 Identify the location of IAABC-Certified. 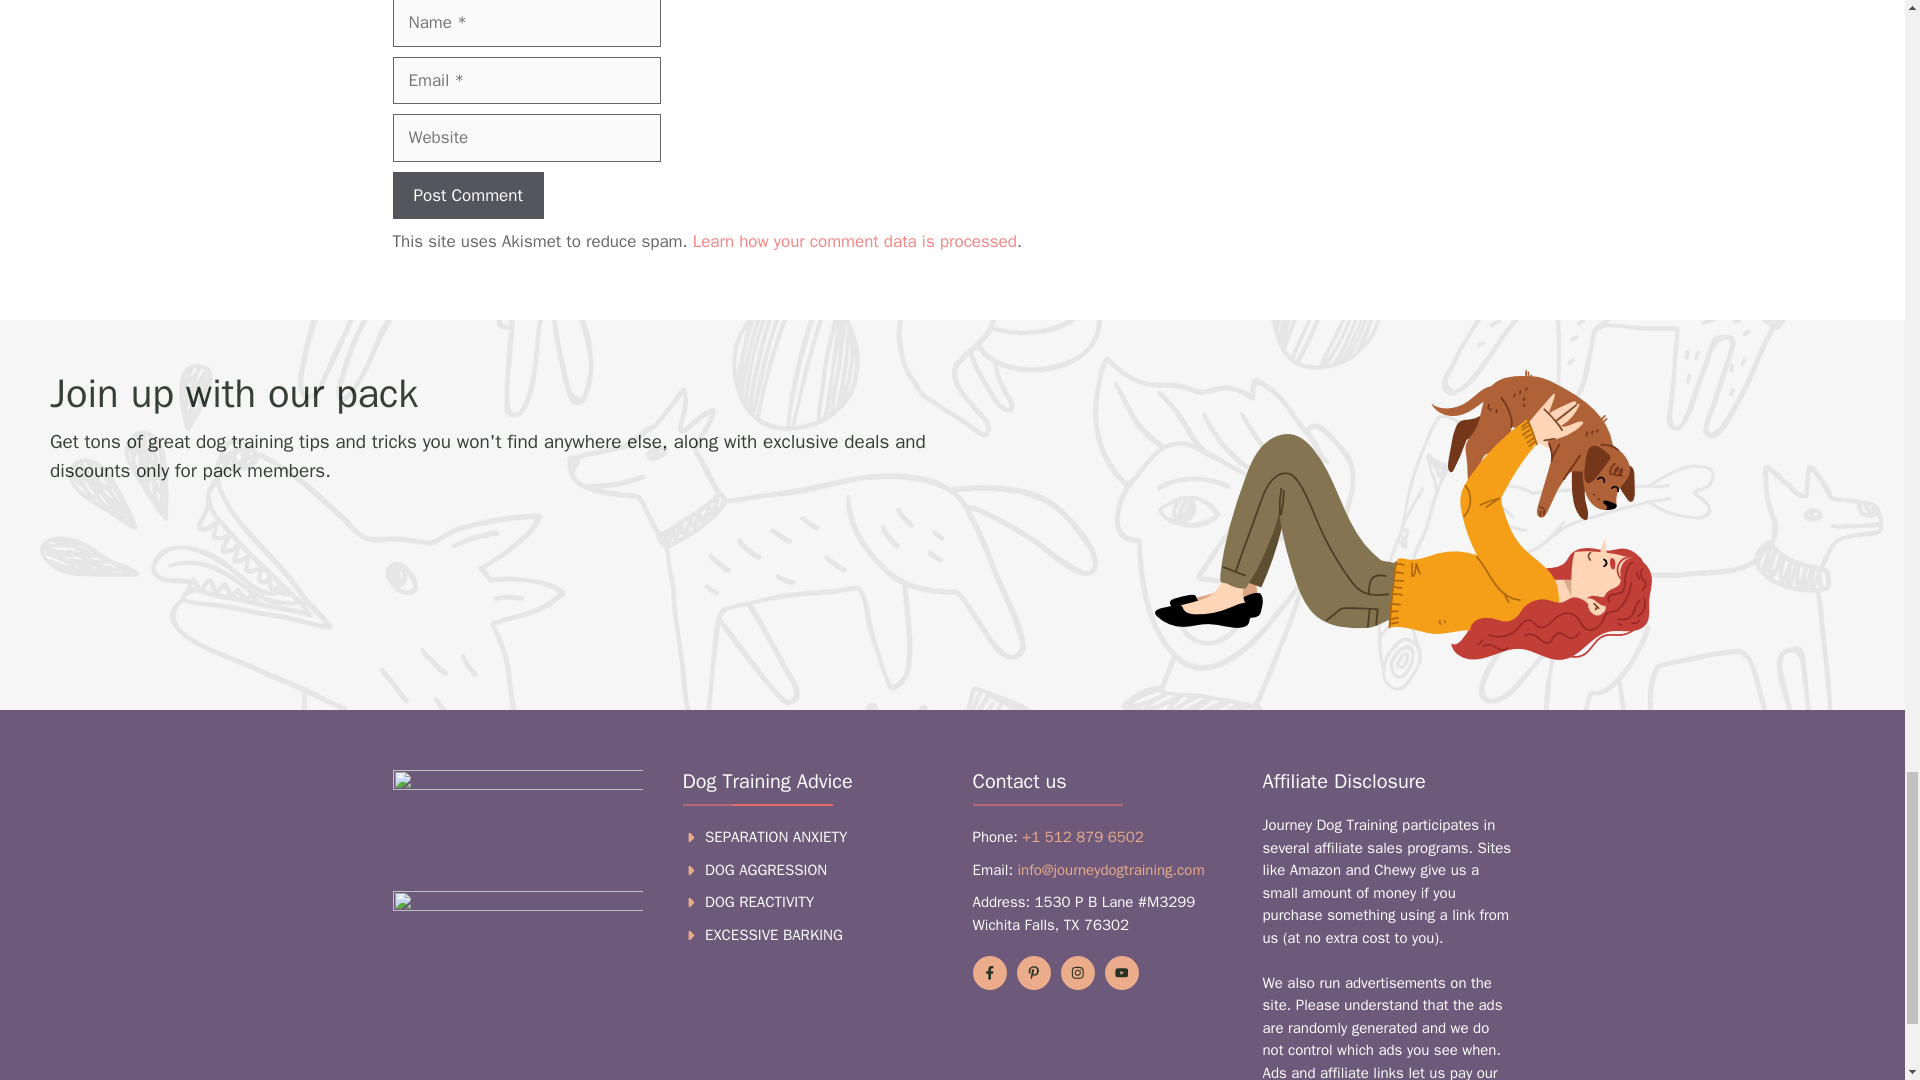
(516, 960).